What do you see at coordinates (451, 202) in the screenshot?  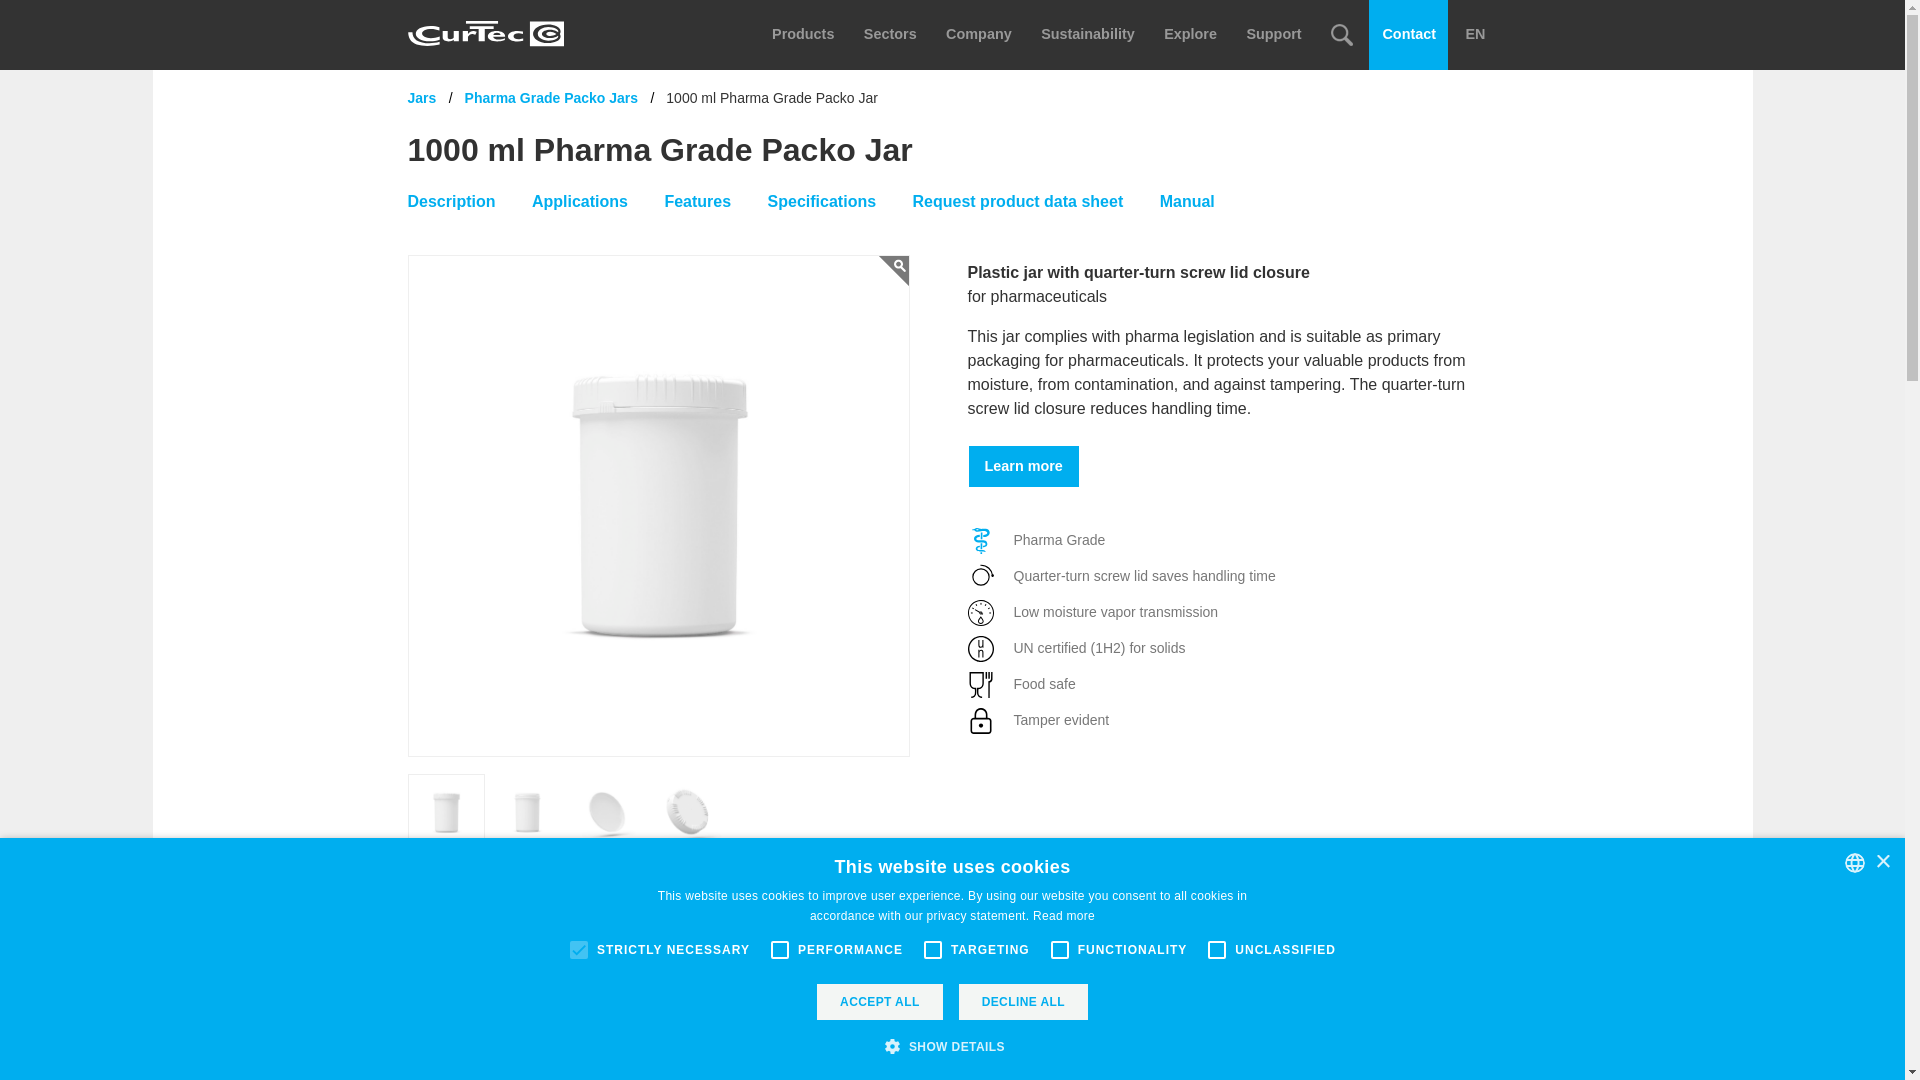 I see `Description` at bounding box center [451, 202].